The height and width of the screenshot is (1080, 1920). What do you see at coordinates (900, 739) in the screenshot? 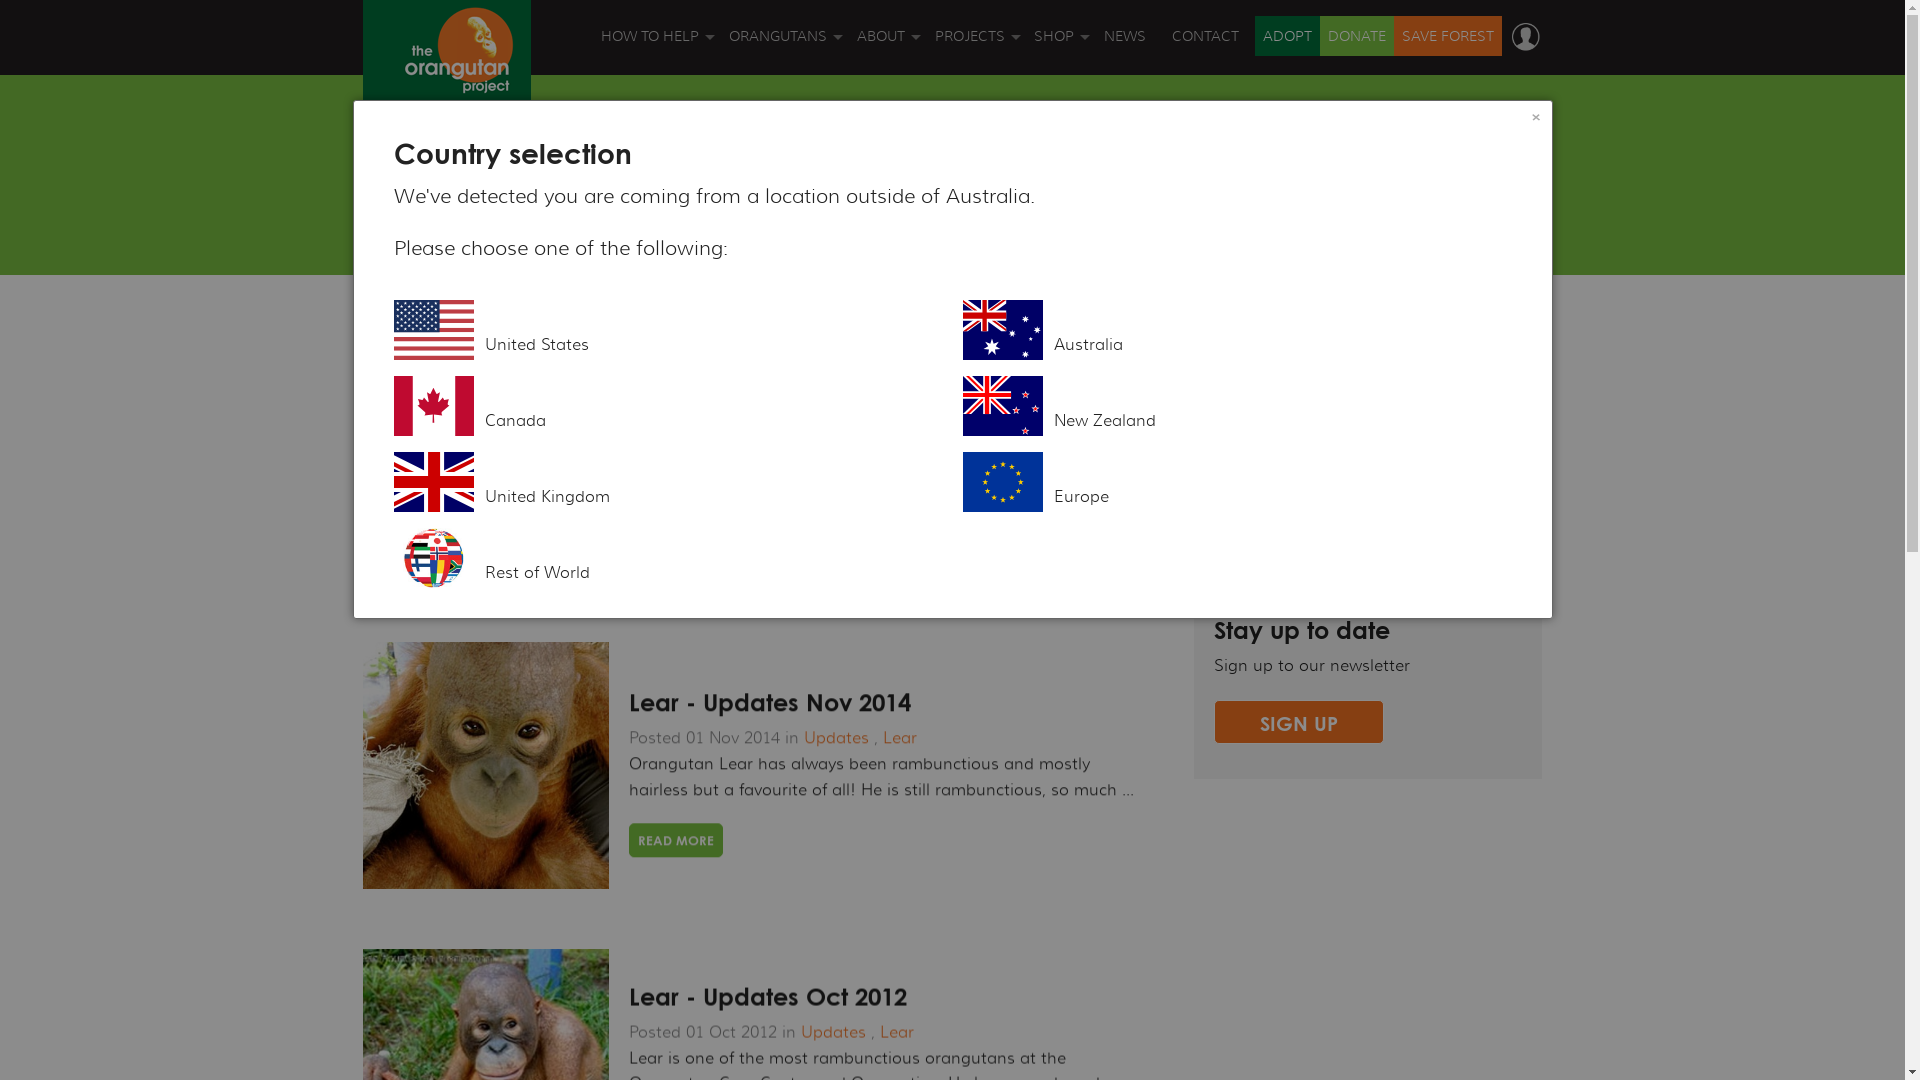
I see `Lear` at bounding box center [900, 739].